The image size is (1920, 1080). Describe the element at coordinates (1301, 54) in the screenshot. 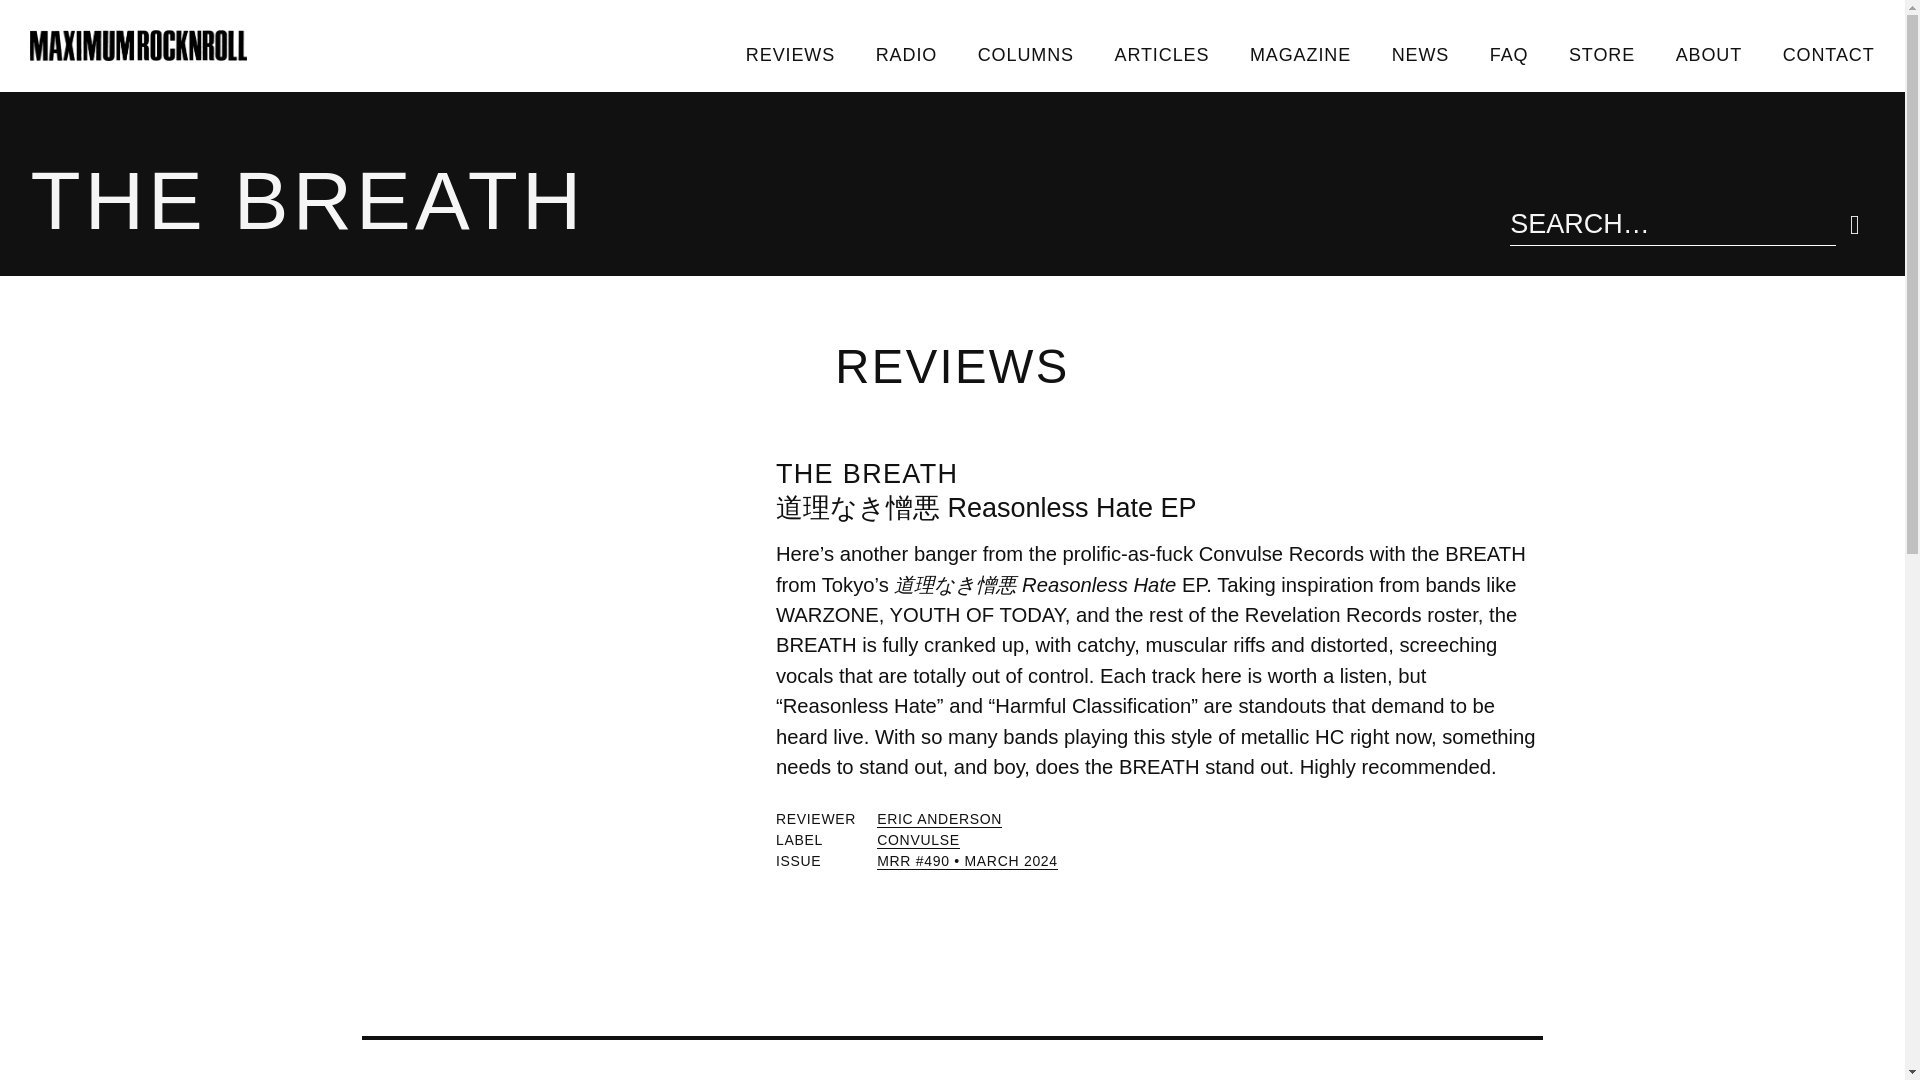

I see `MAGAZINE` at that location.